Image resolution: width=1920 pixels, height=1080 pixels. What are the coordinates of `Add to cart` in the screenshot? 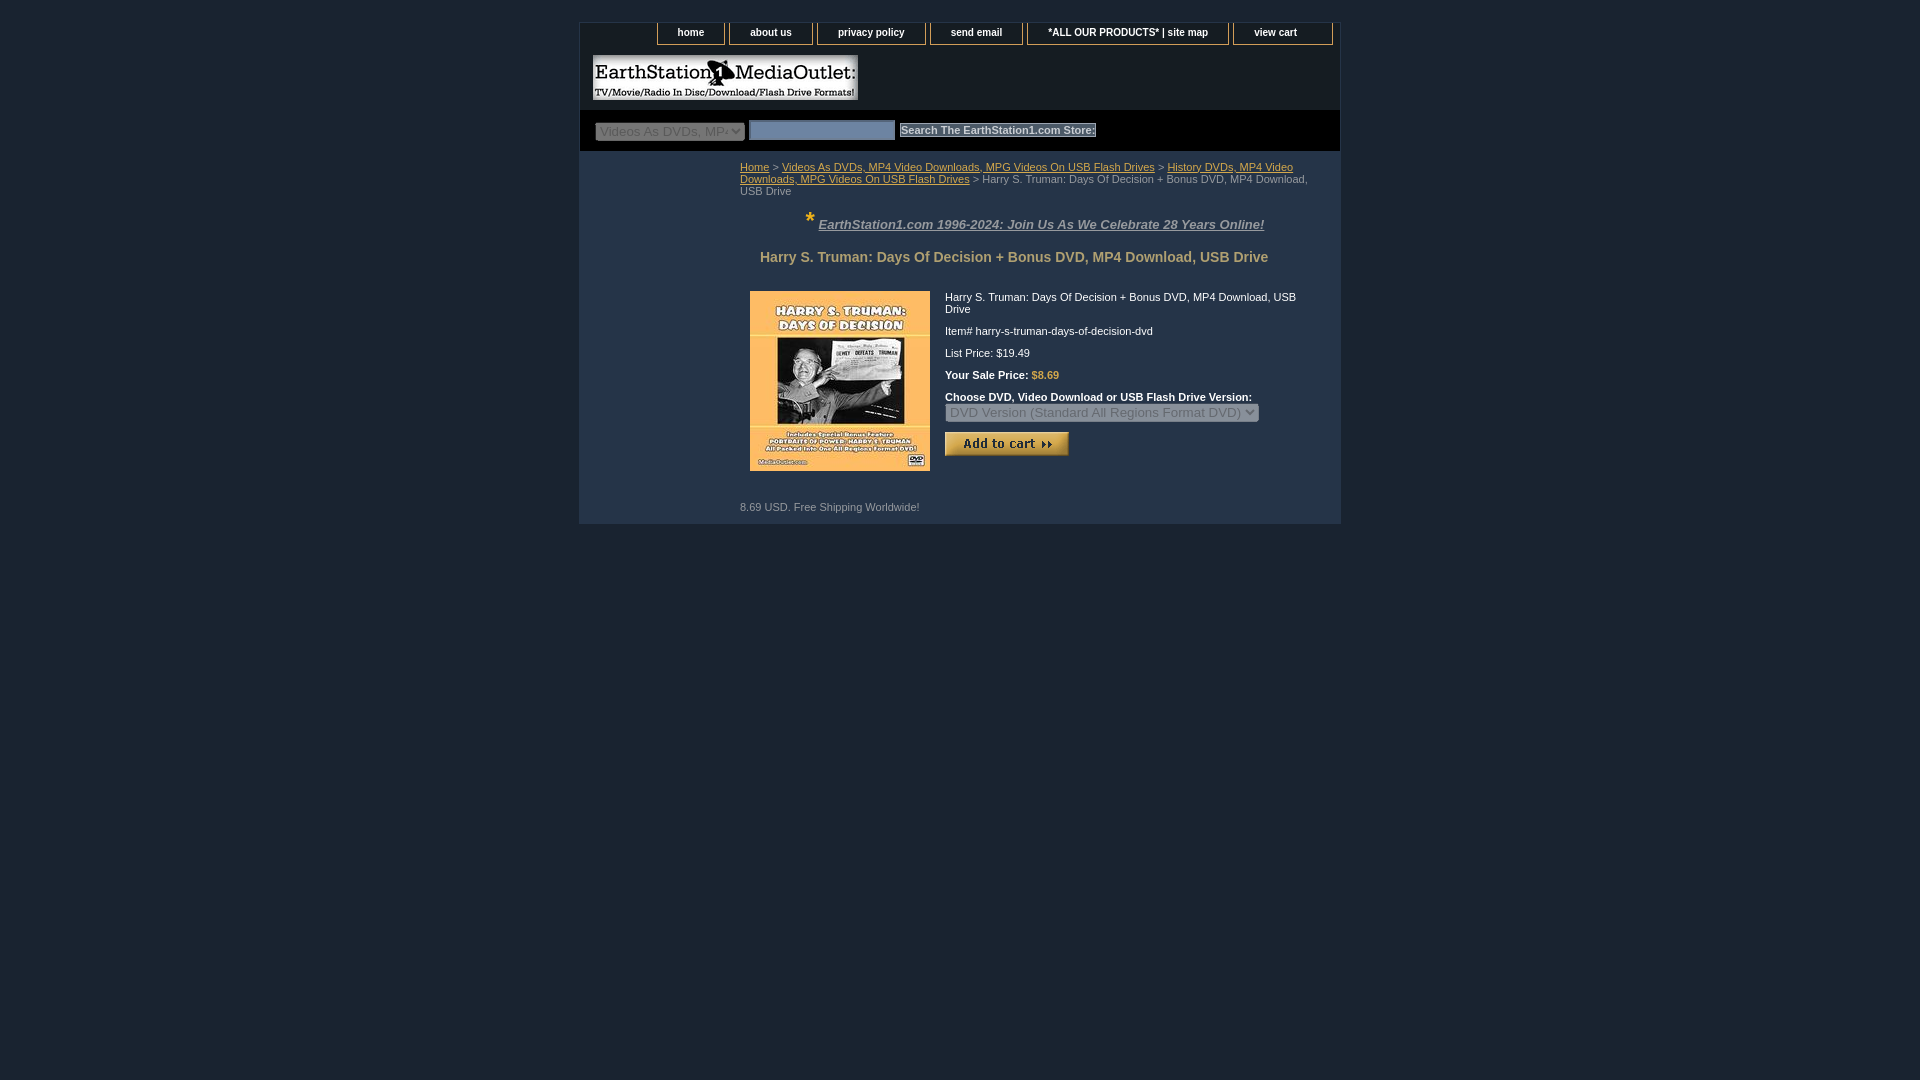 It's located at (1006, 444).